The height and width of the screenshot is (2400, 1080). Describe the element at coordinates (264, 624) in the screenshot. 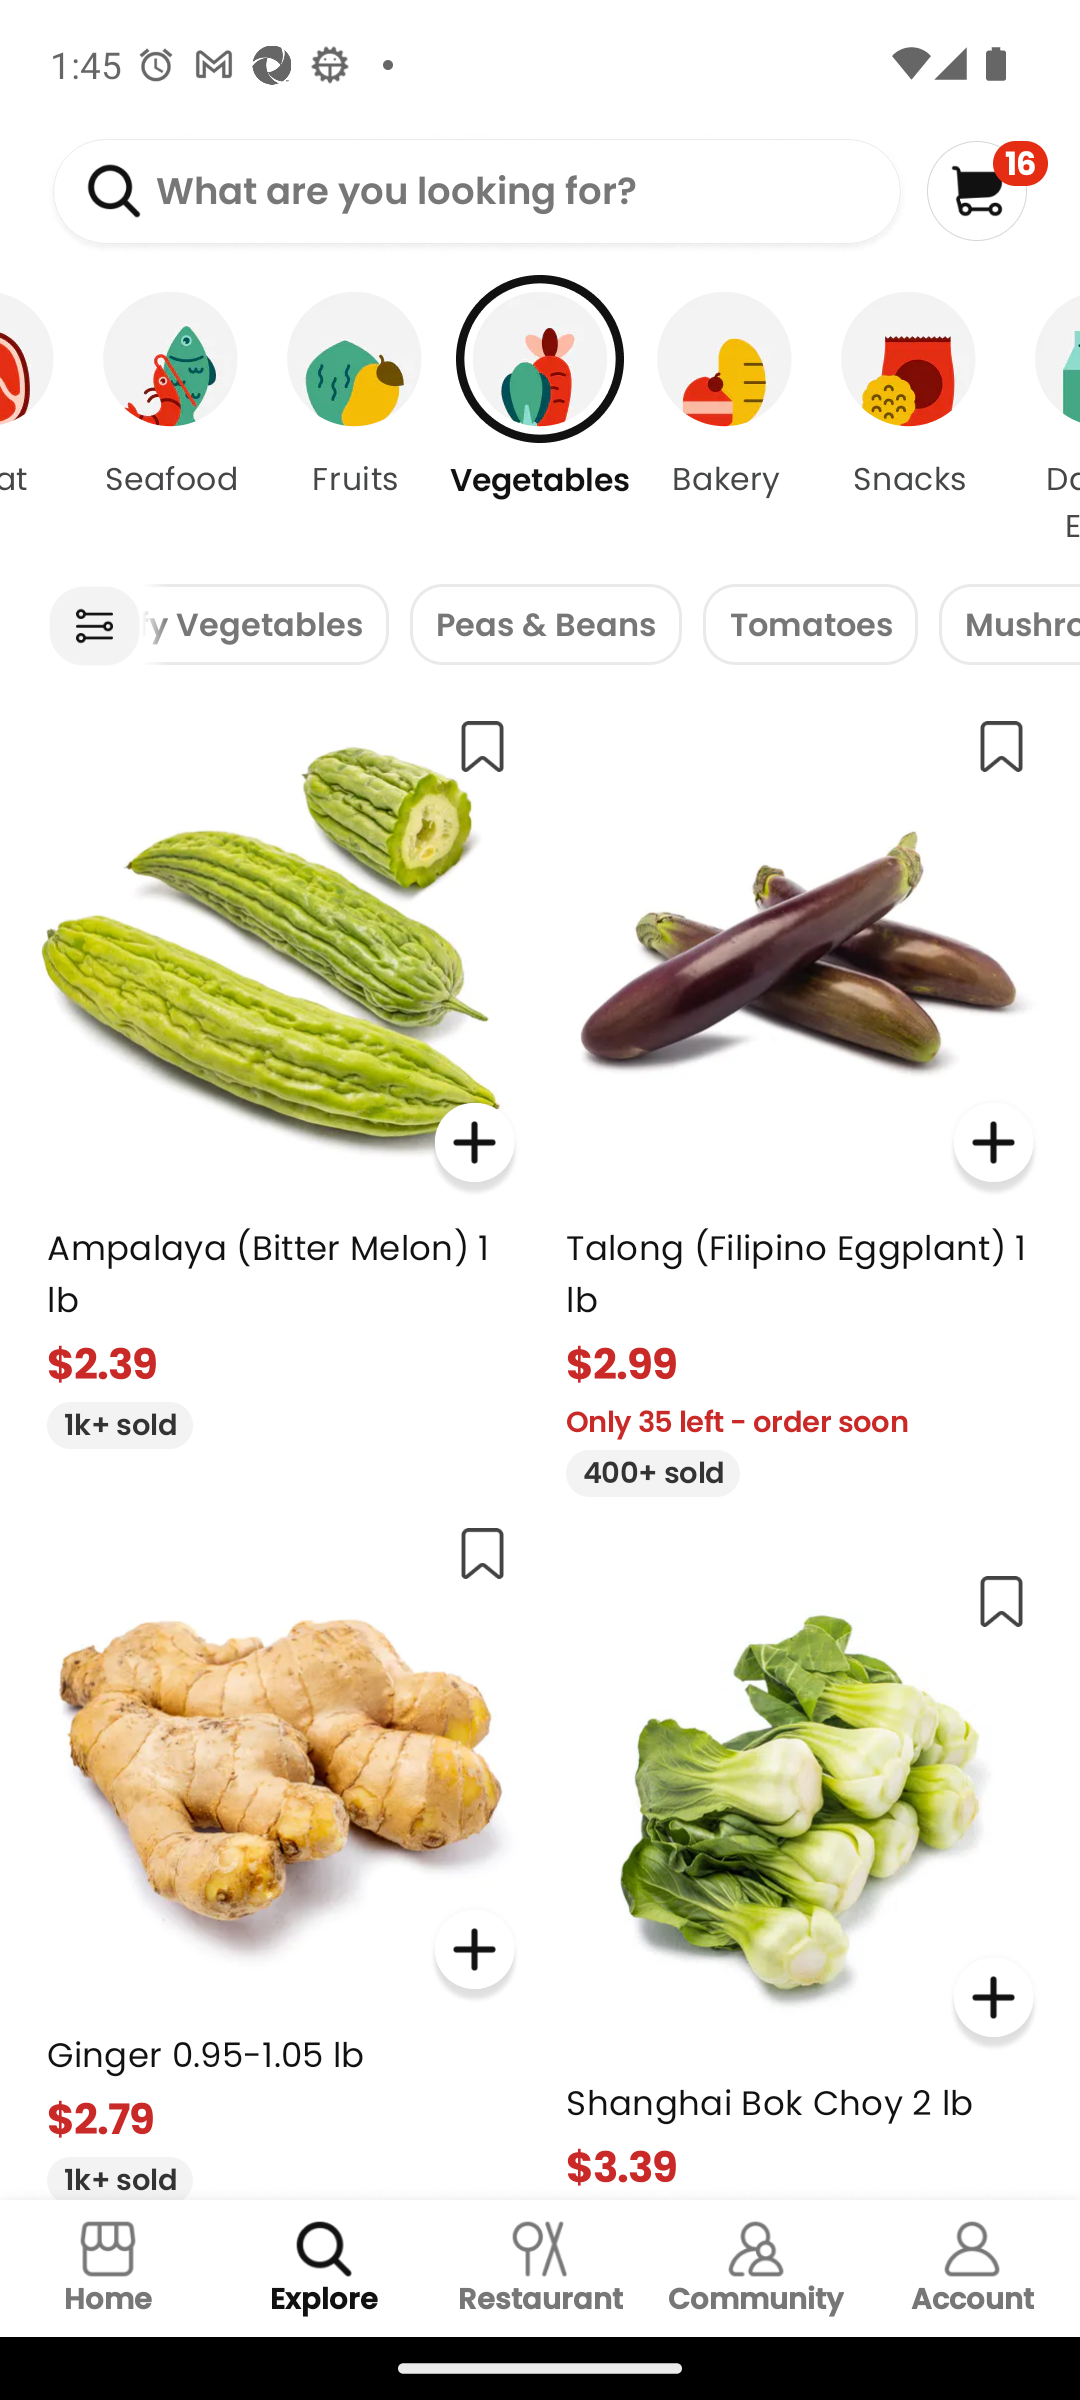

I see `Leafy Vegetables` at that location.